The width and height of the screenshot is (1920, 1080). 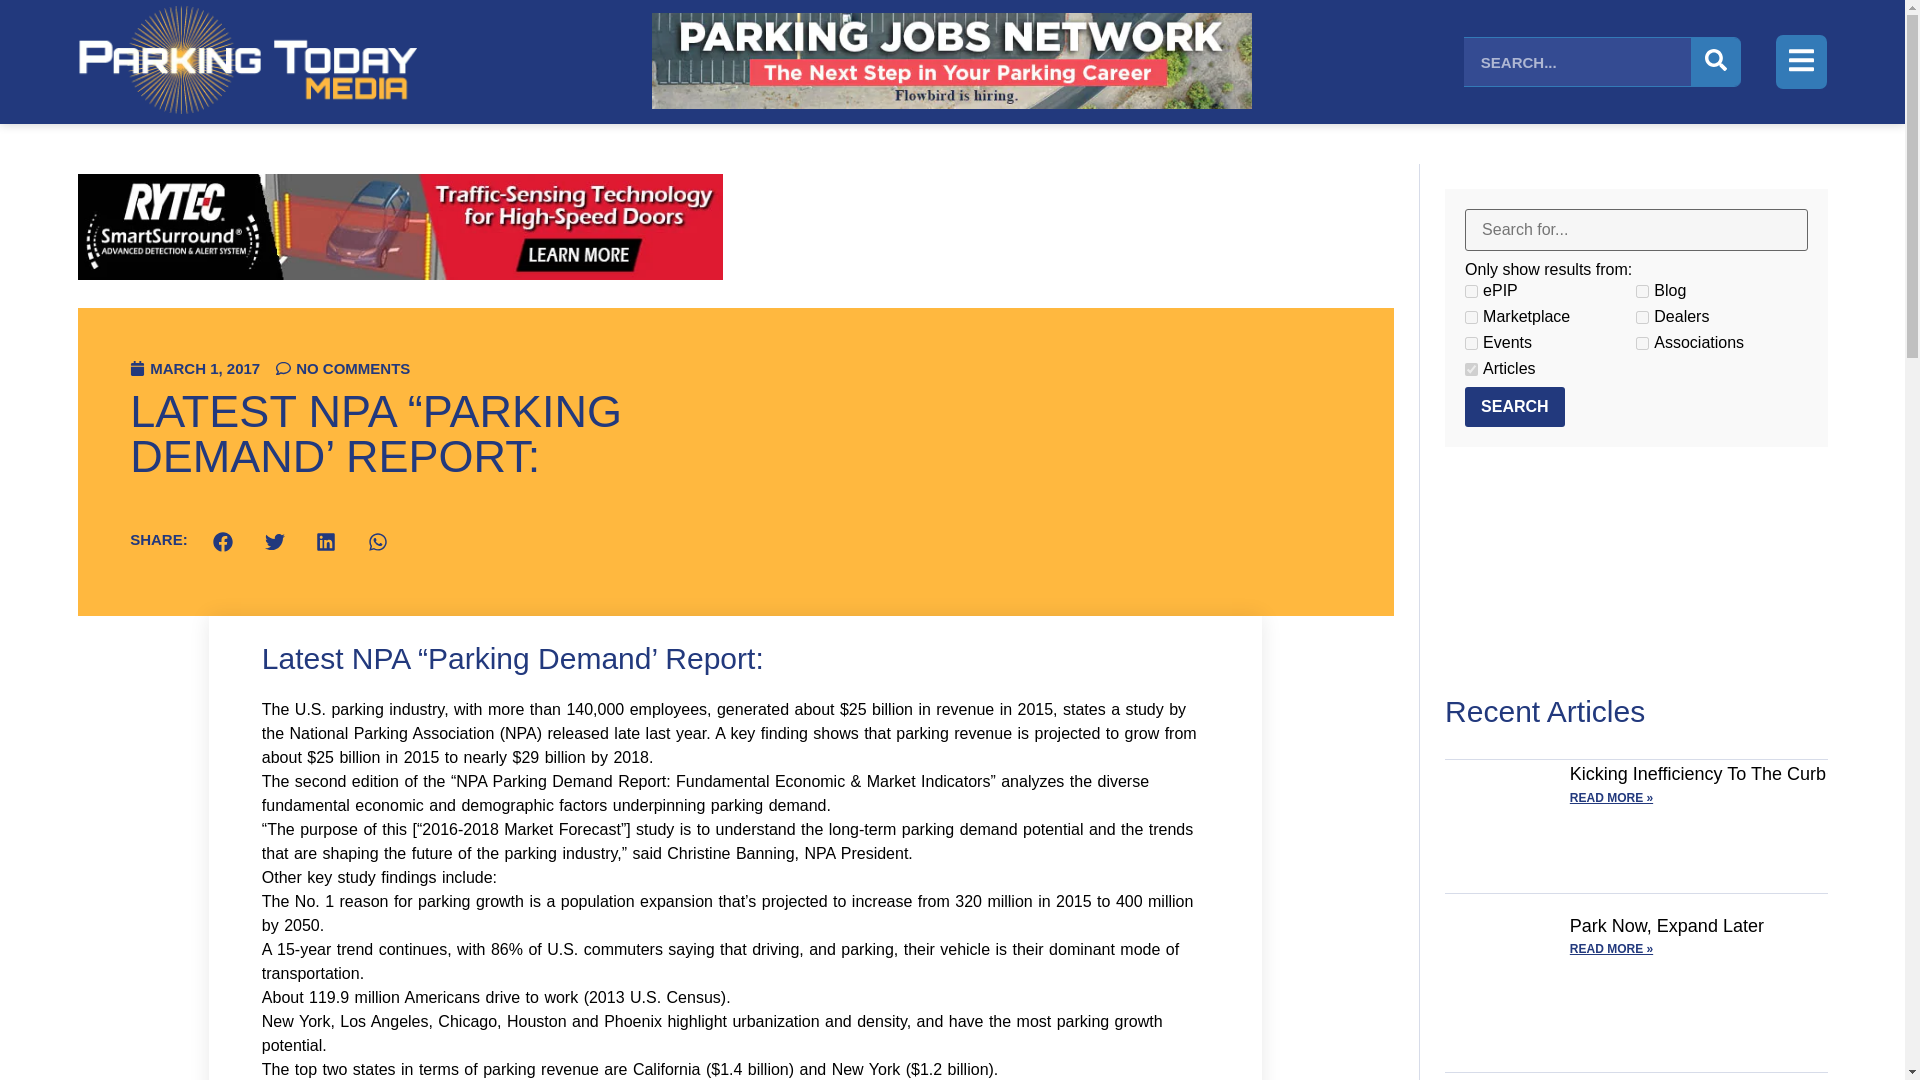 I want to click on Marketplace, so click(x=1471, y=318).